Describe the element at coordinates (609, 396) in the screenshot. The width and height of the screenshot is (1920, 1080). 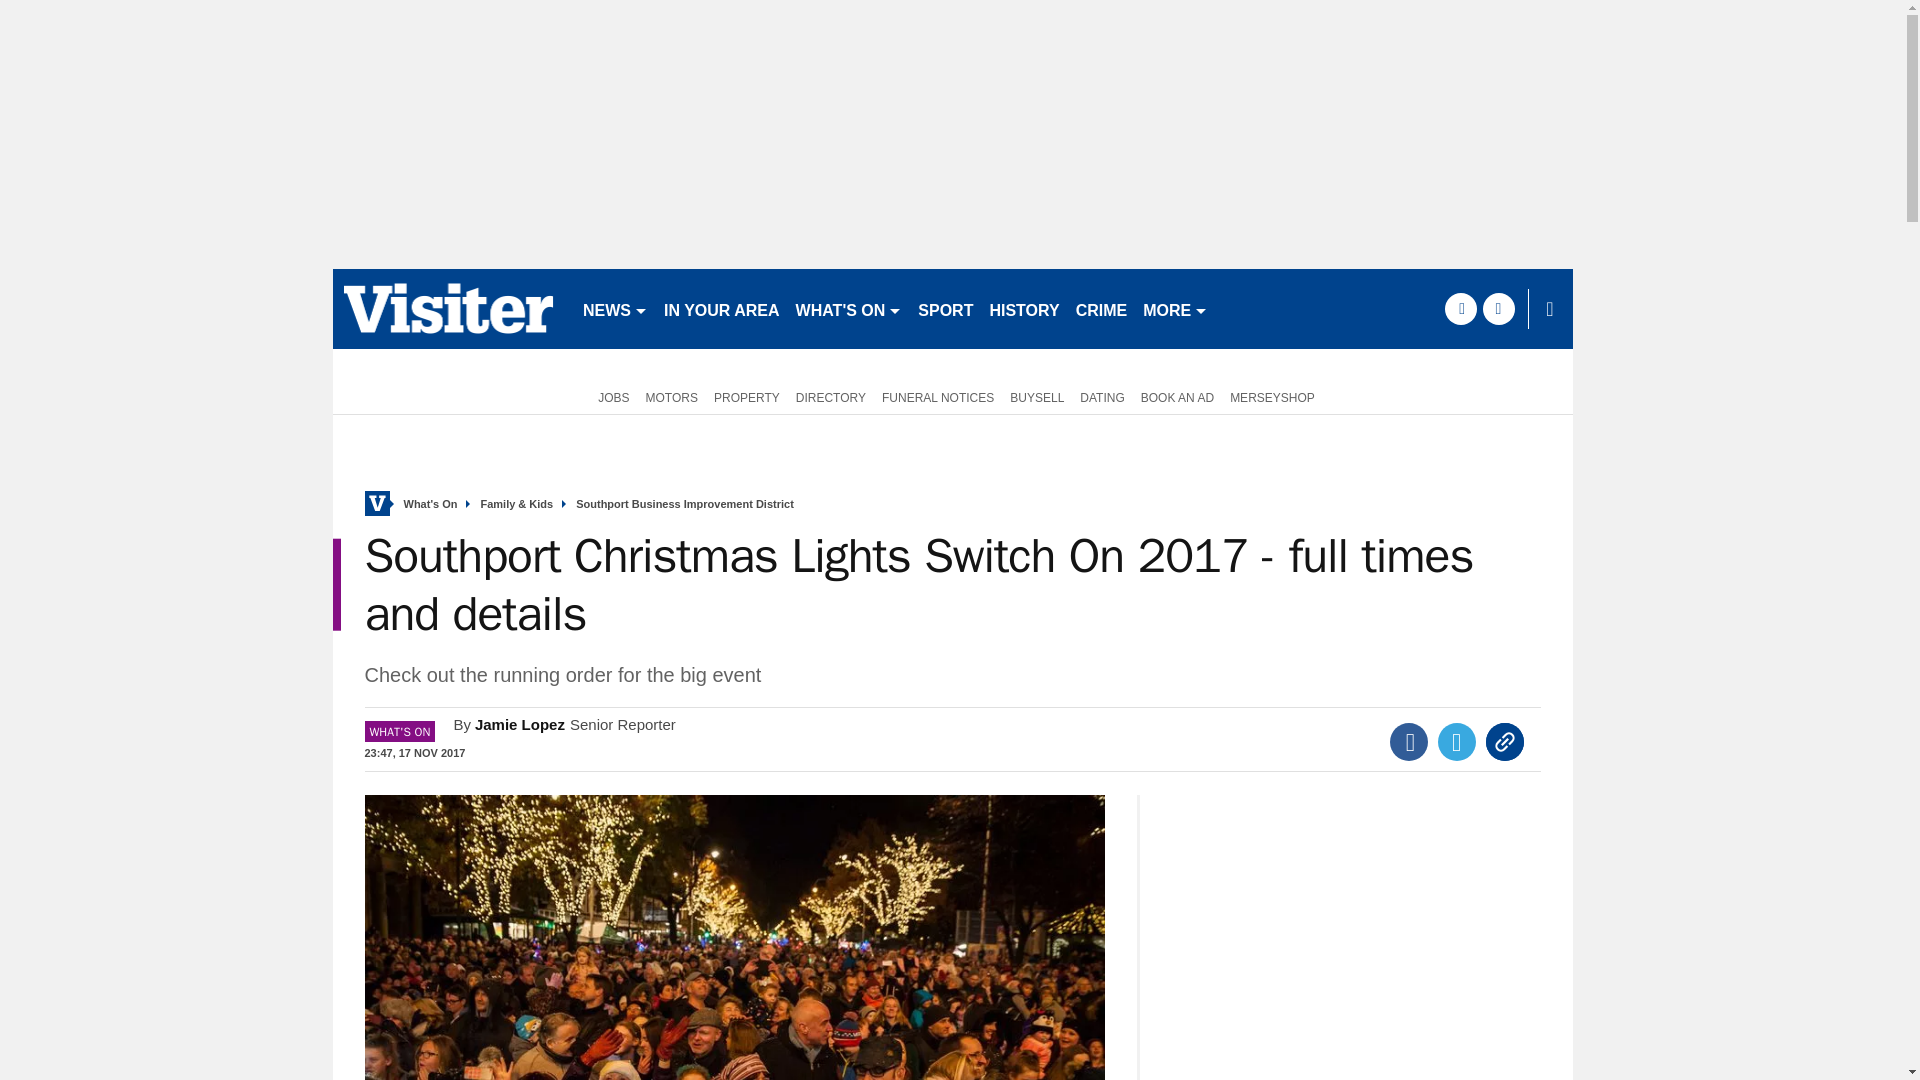
I see `JOBS` at that location.